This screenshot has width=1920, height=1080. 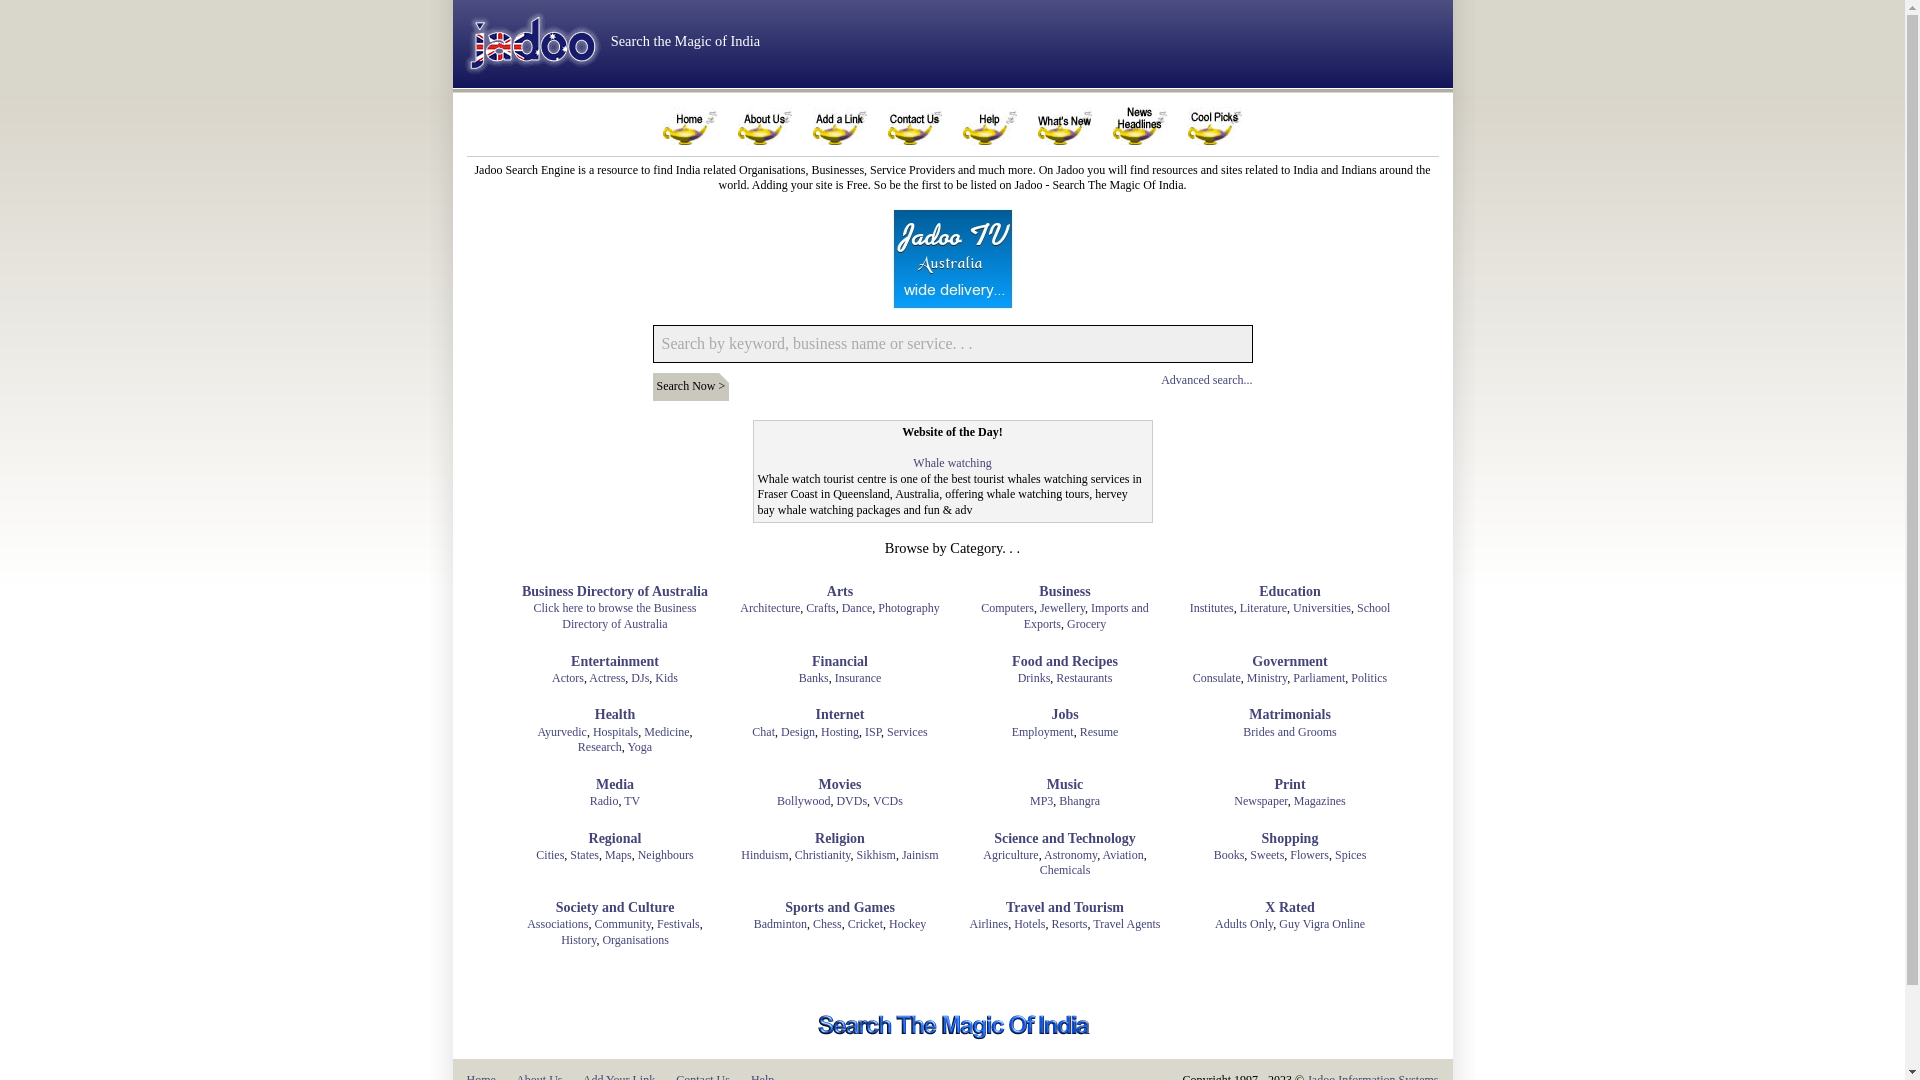 What do you see at coordinates (1310, 855) in the screenshot?
I see `Flowers` at bounding box center [1310, 855].